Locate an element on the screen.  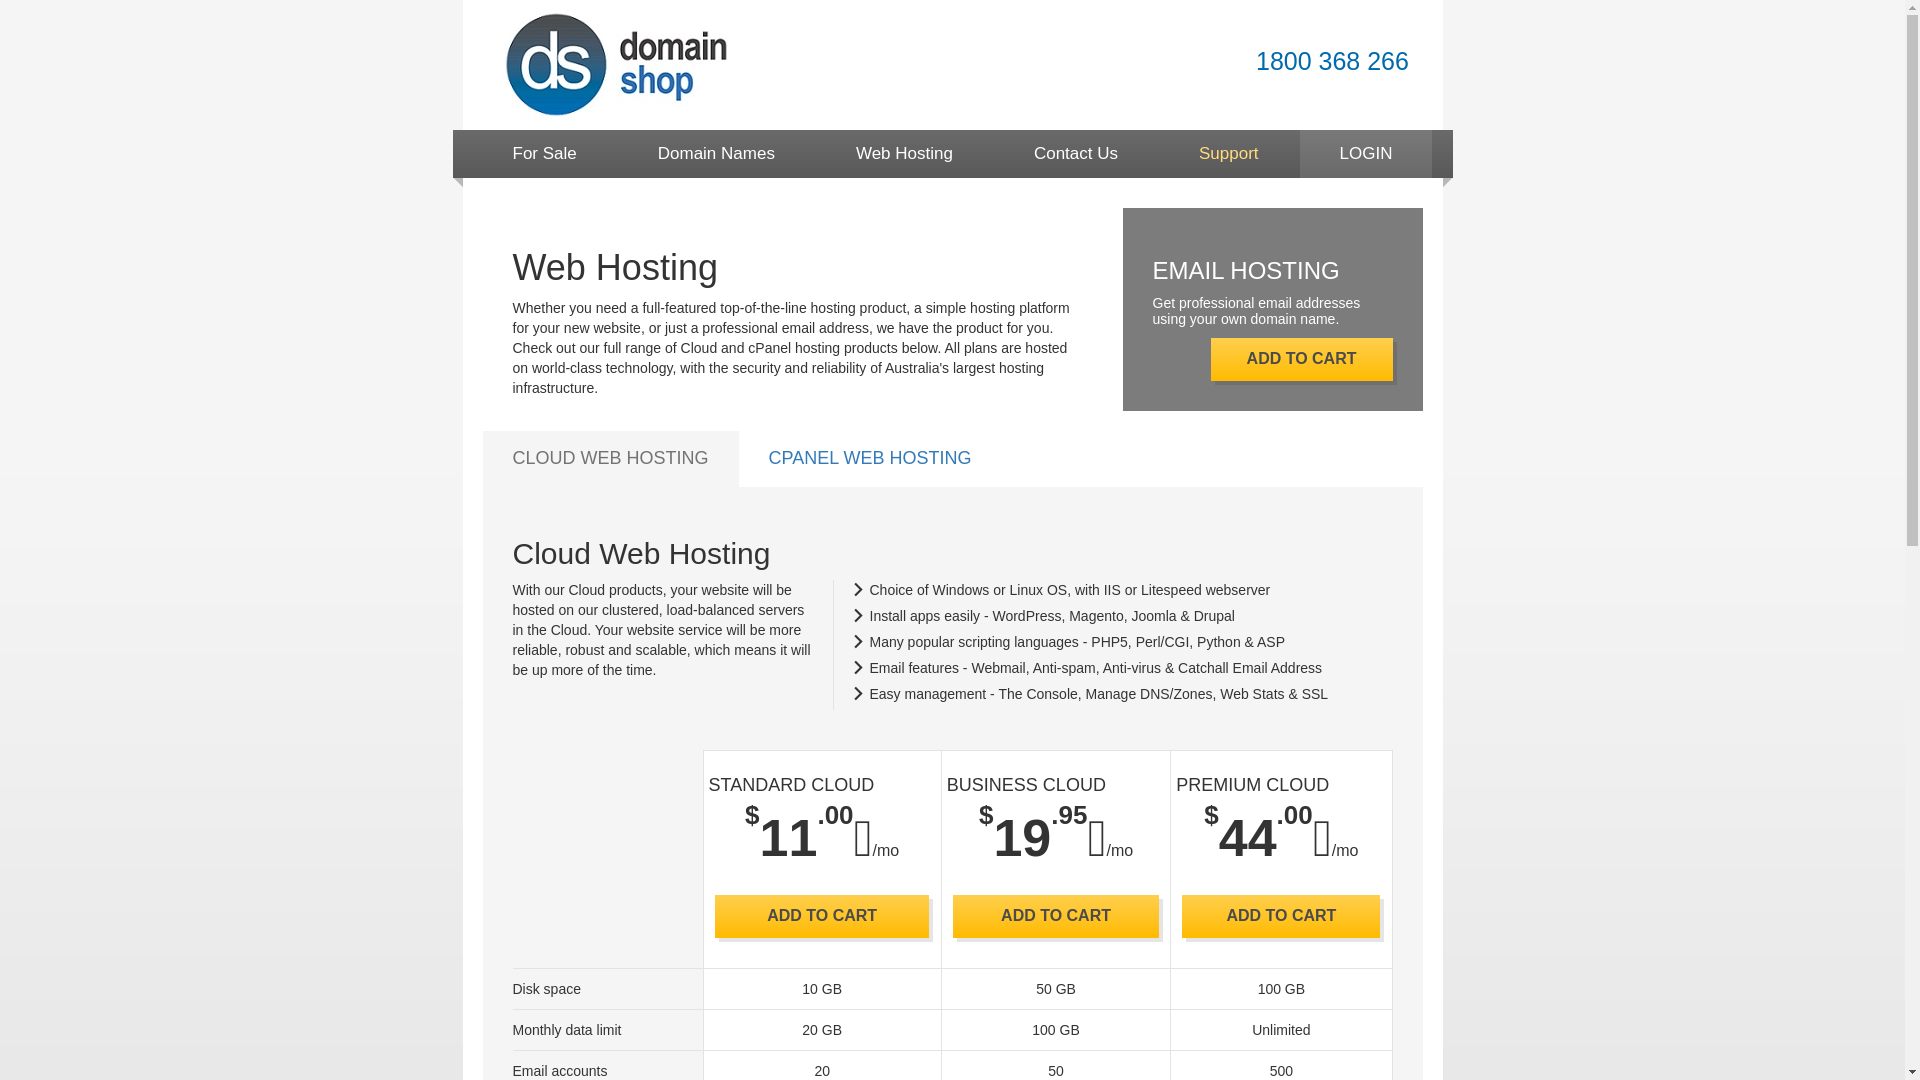
CLOUD WEB HOSTING is located at coordinates (610, 458).